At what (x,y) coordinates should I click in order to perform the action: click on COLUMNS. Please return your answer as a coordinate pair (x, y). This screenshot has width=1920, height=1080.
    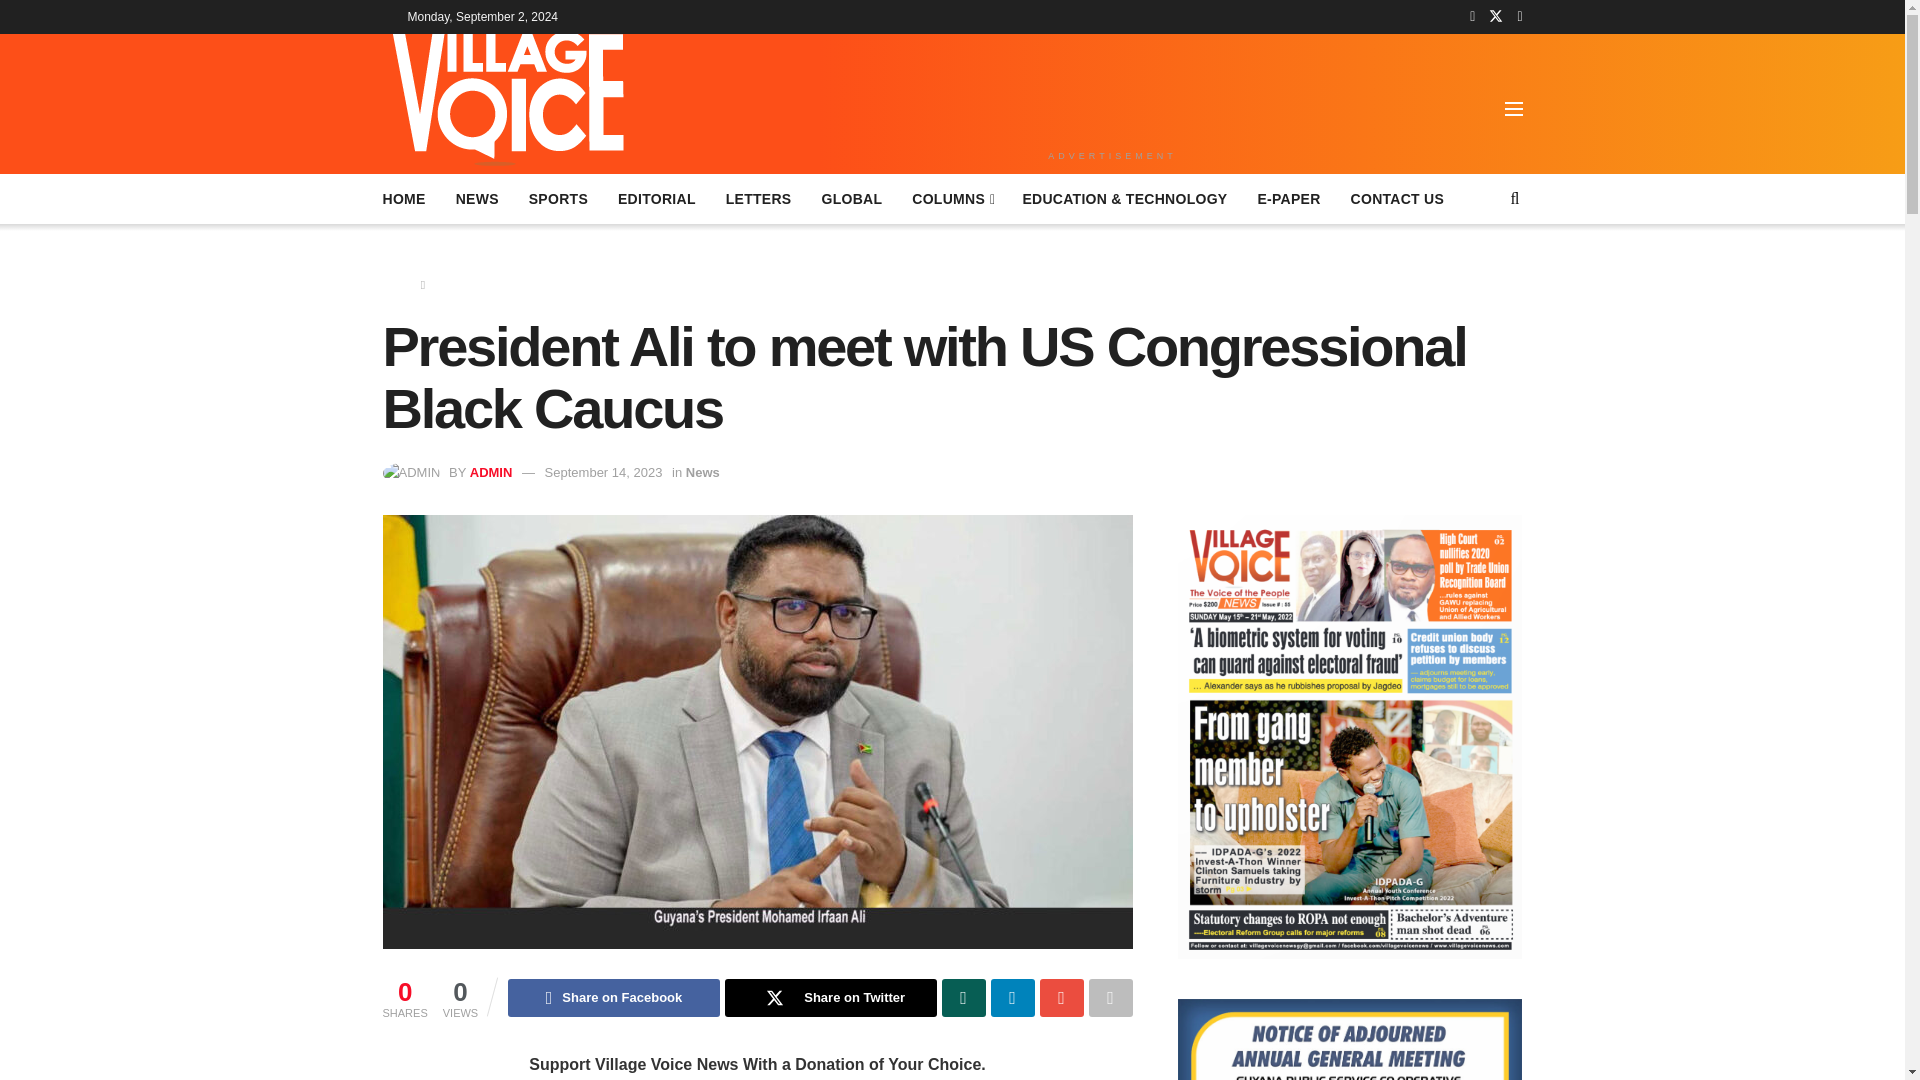
    Looking at the image, I should click on (952, 198).